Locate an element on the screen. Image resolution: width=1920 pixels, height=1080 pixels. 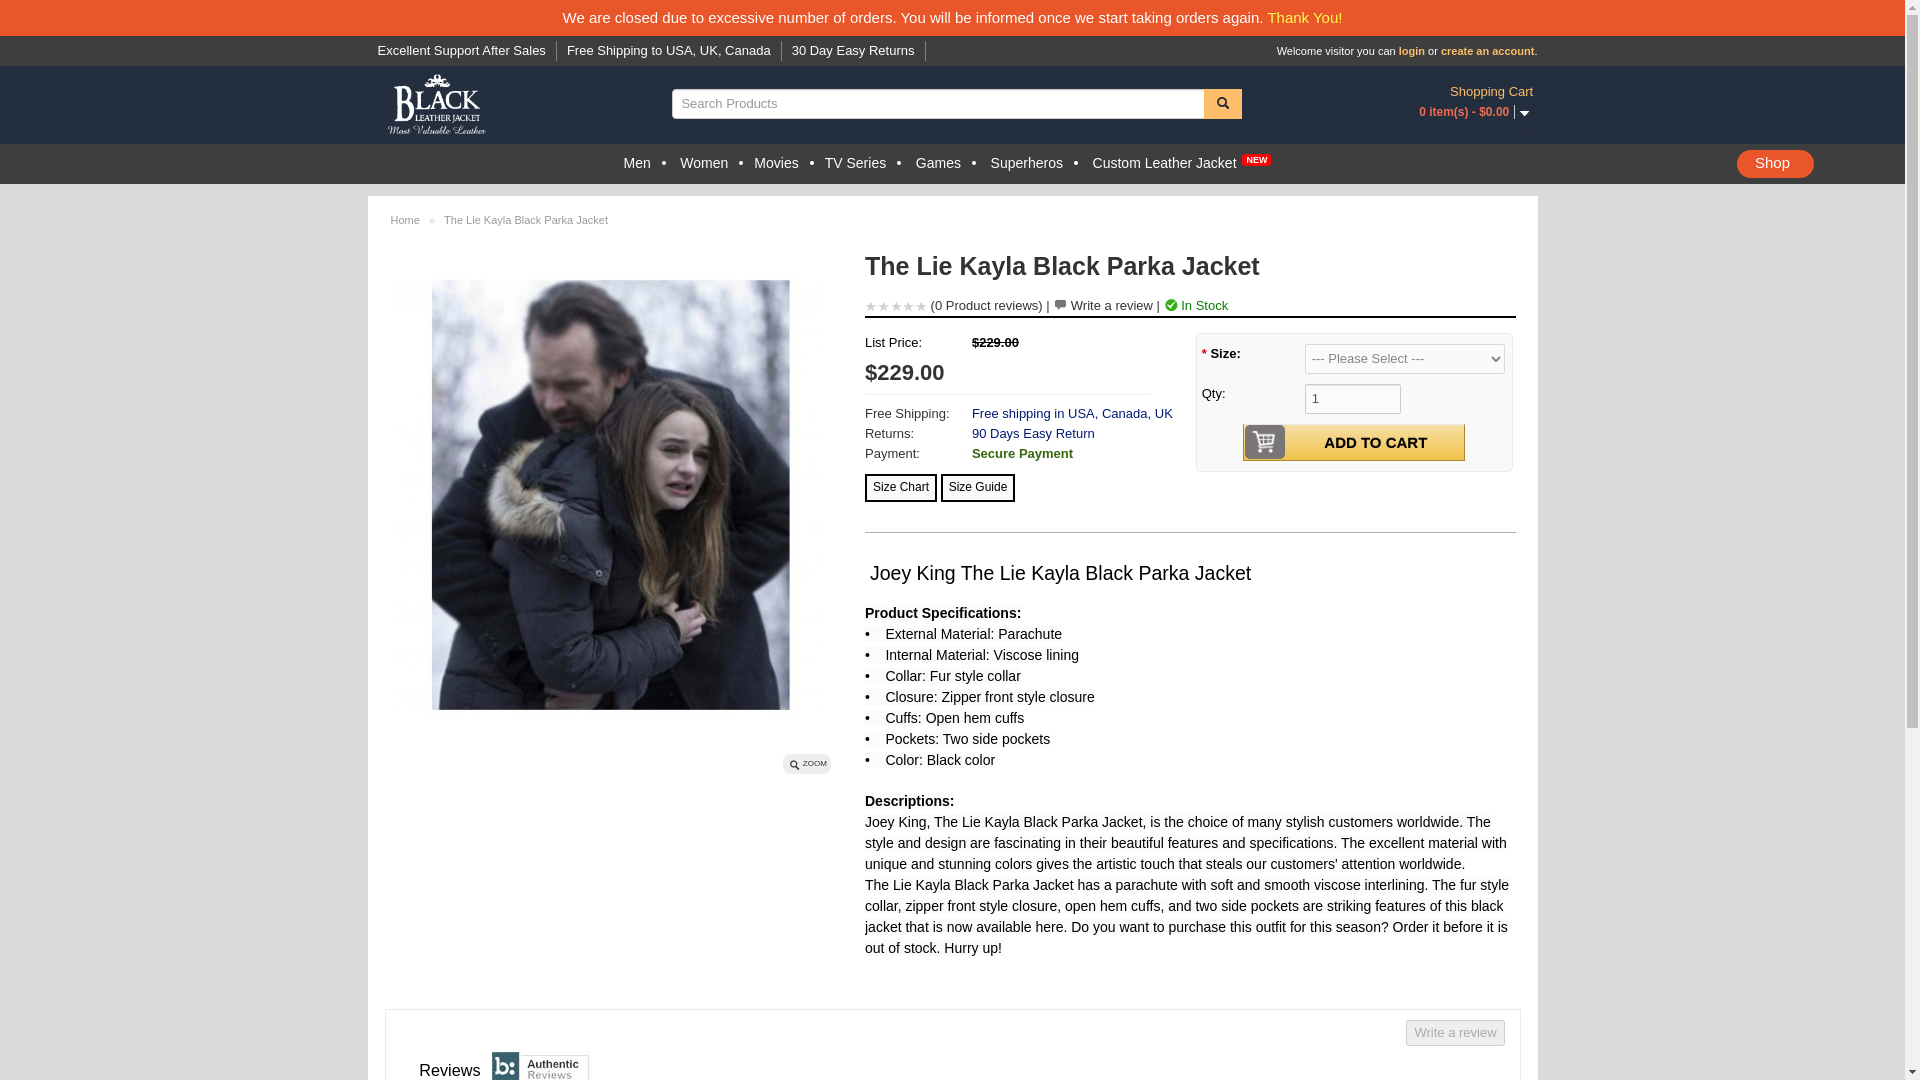
Black Leather Jacket  is located at coordinates (436, 106).